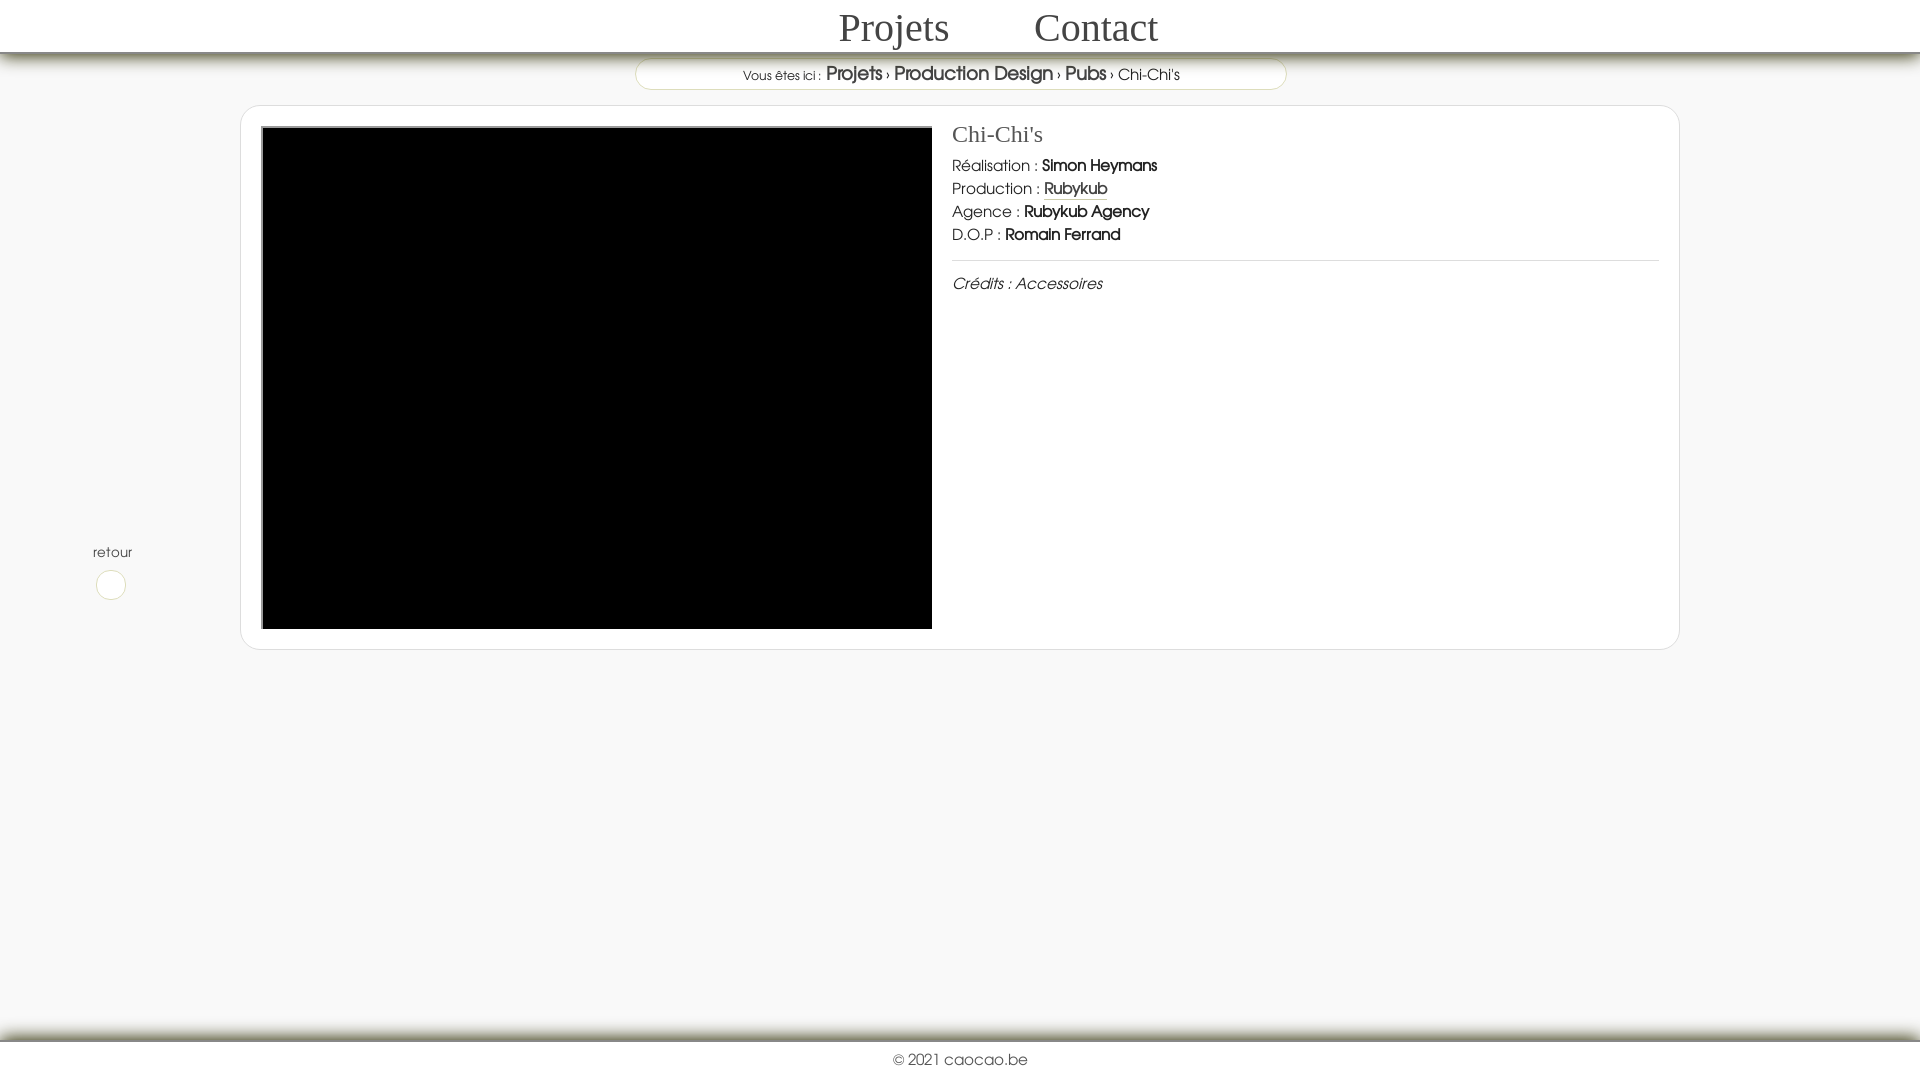  Describe the element at coordinates (974, 72) in the screenshot. I see `Production Design` at that location.